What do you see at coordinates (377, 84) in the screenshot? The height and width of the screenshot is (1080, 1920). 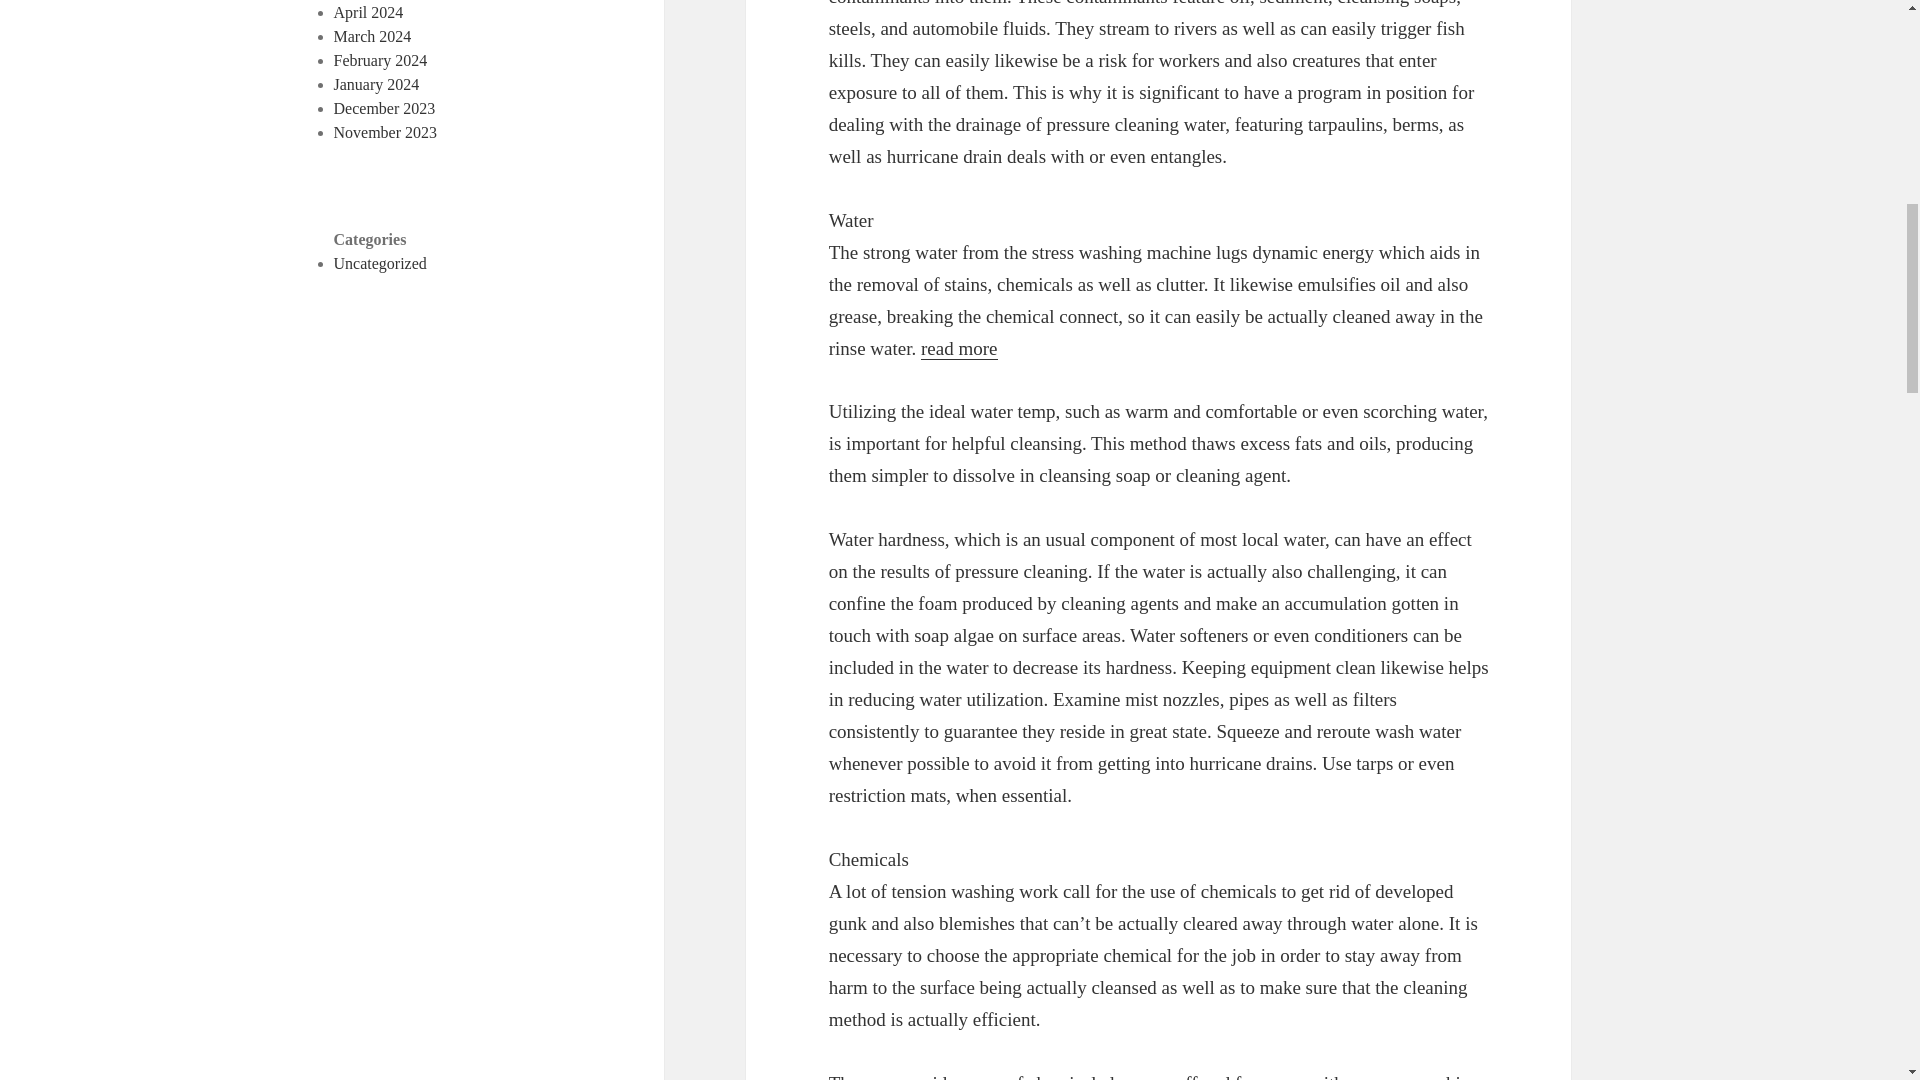 I see `January 2024` at bounding box center [377, 84].